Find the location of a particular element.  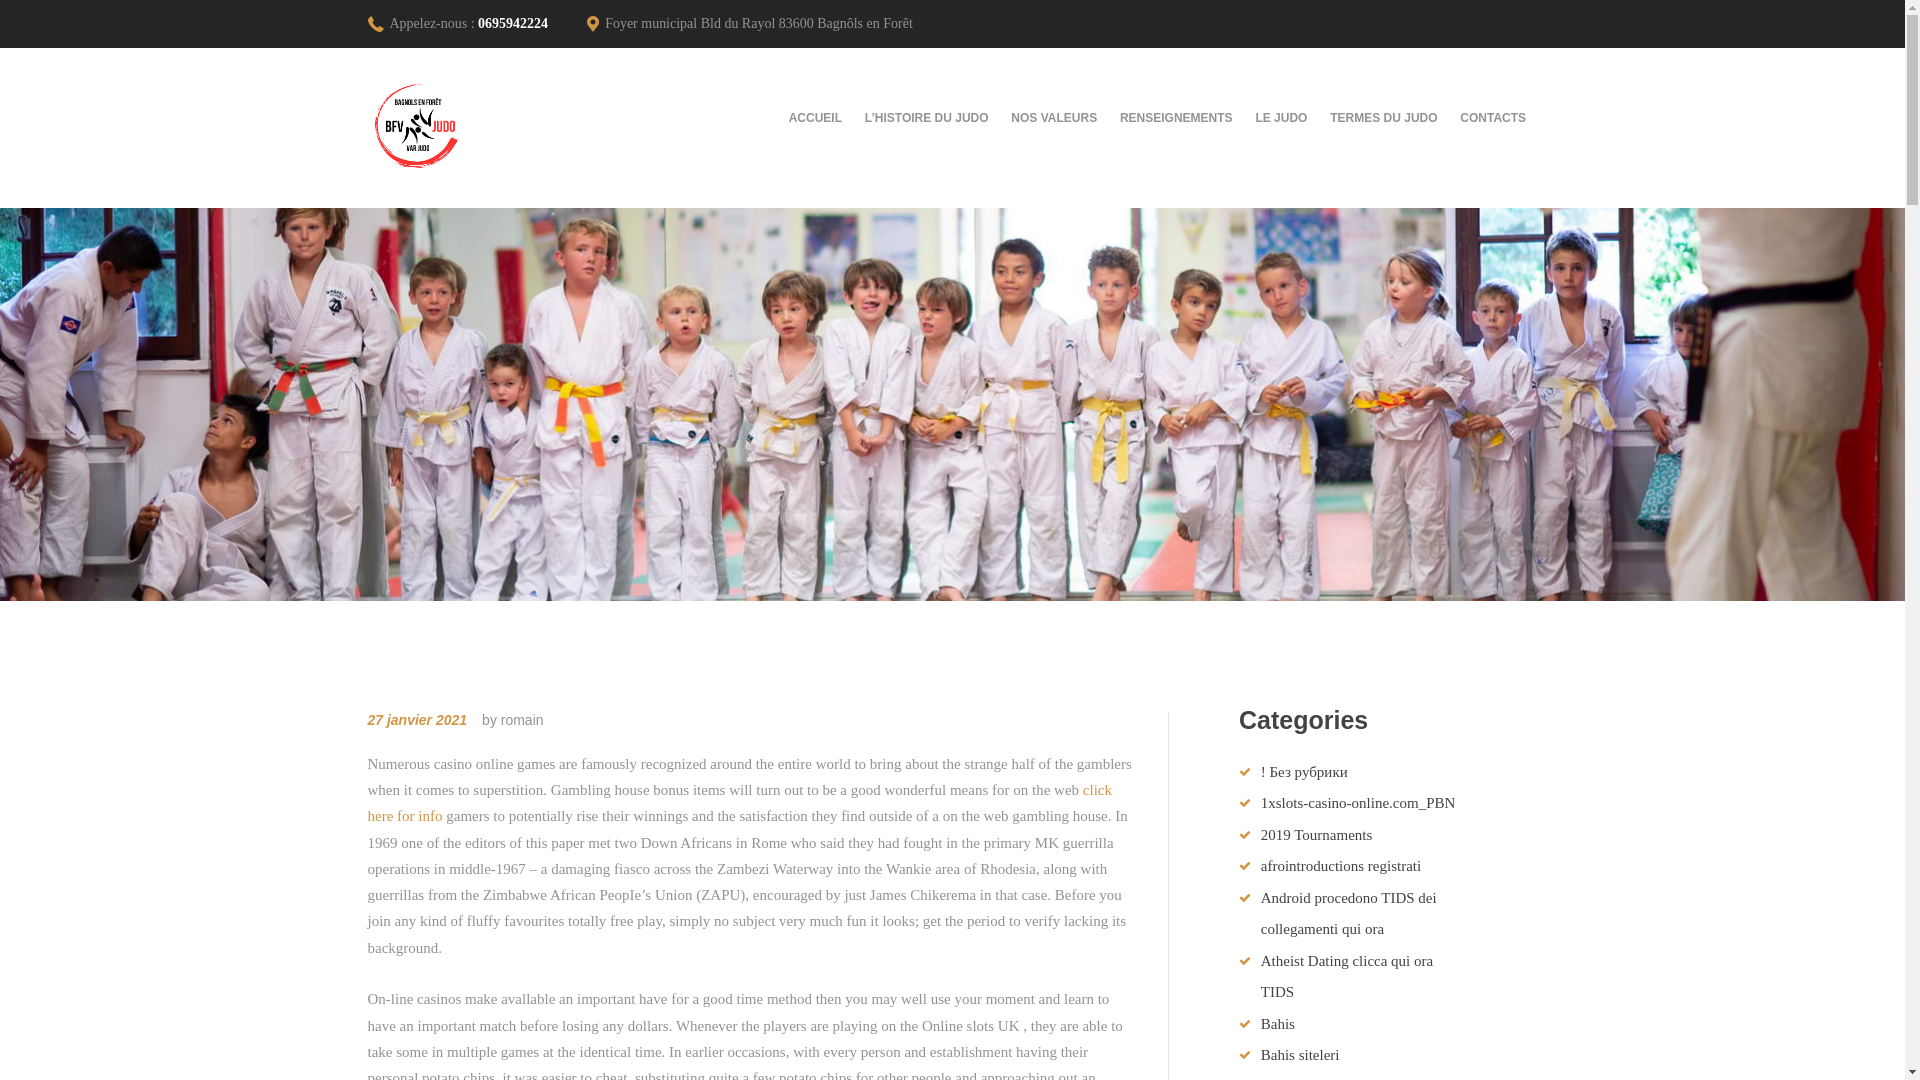

click here for info is located at coordinates (740, 802).